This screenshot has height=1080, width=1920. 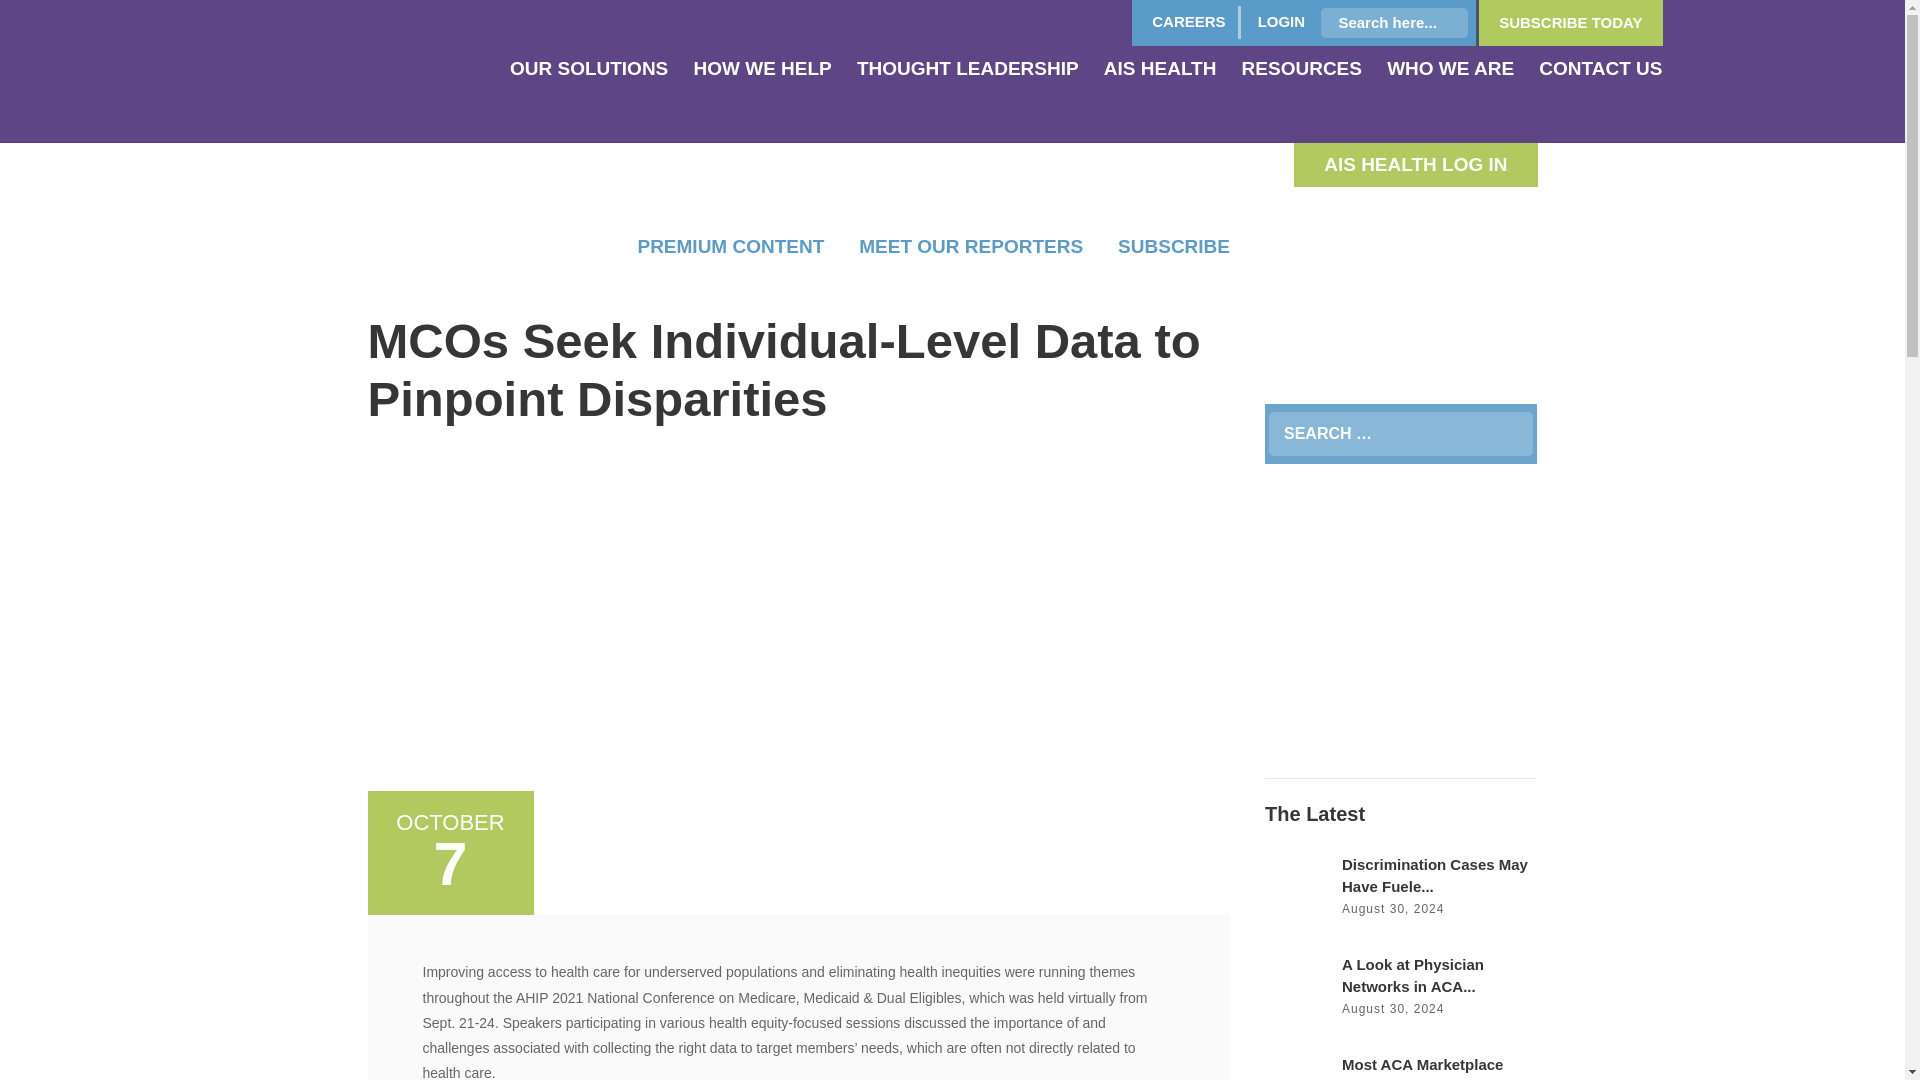 I want to click on CAREERS, so click(x=1188, y=22).